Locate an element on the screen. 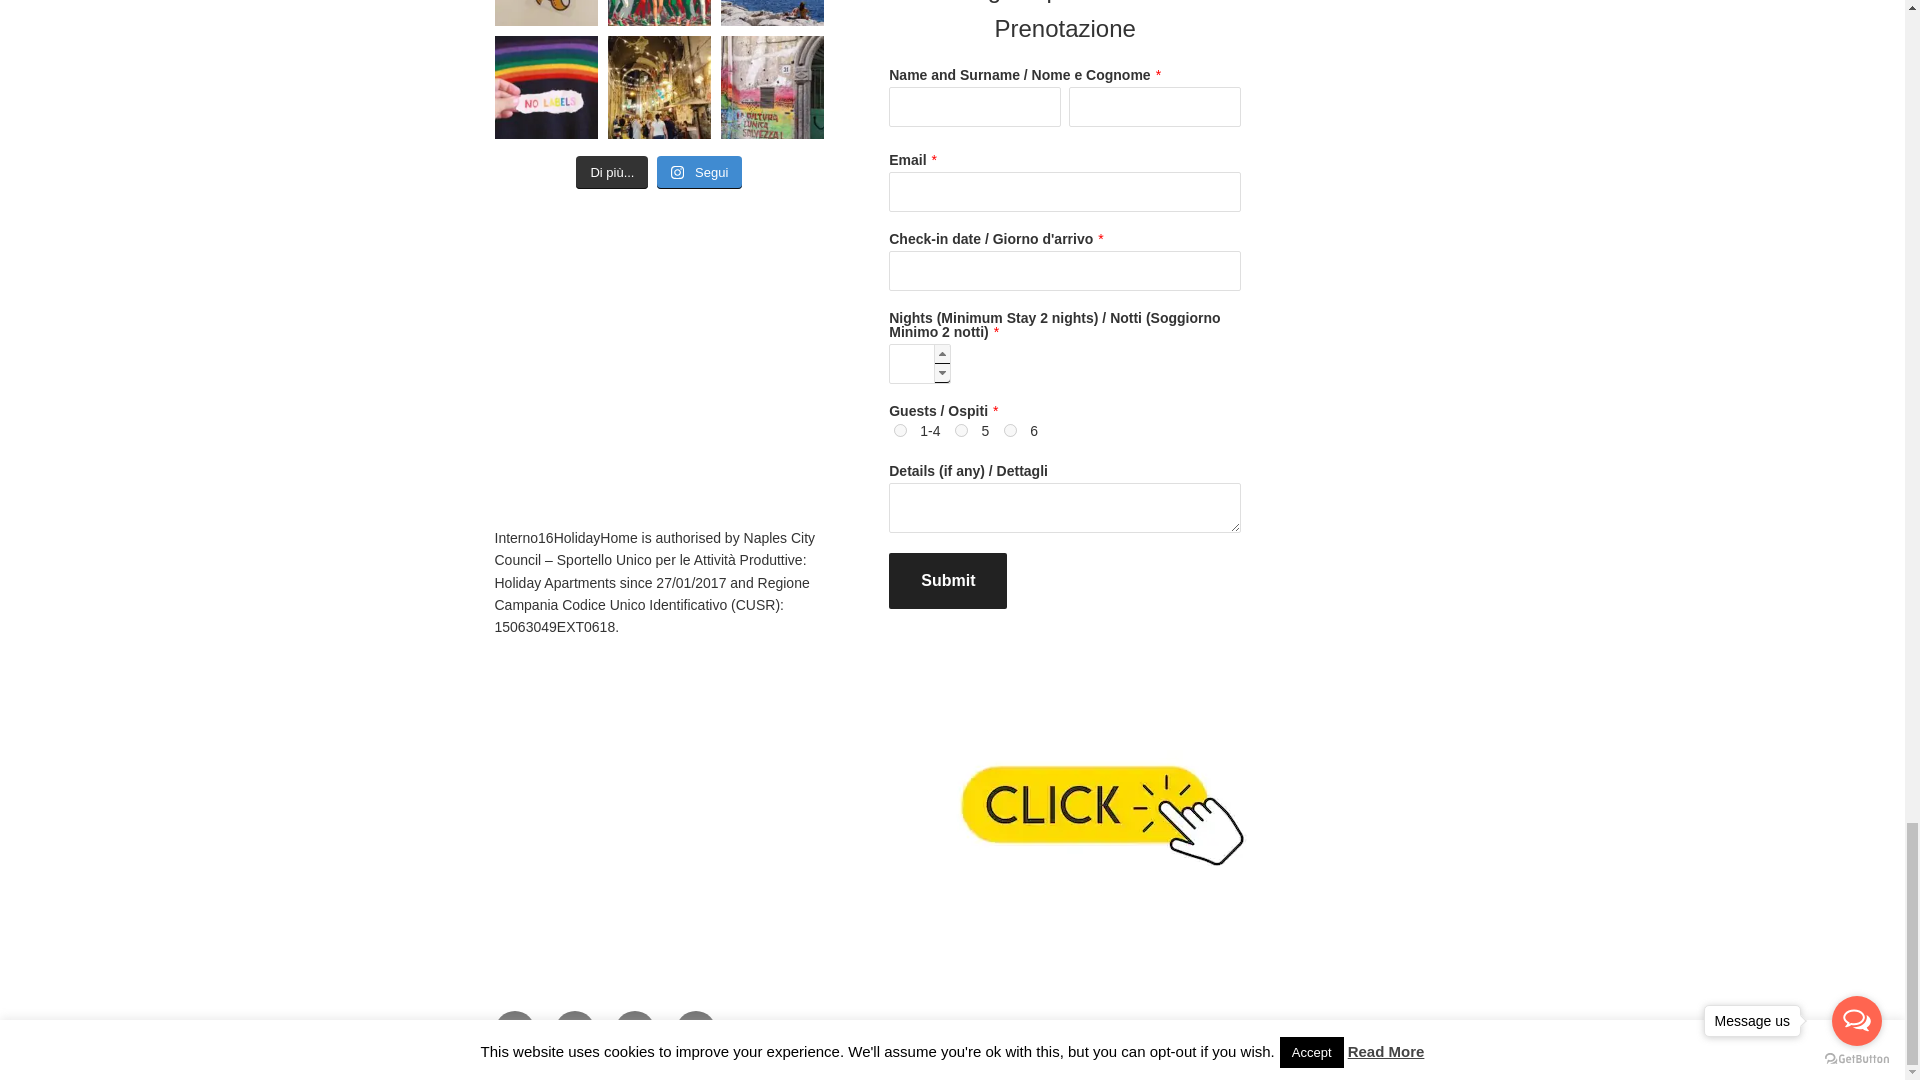 The width and height of the screenshot is (1920, 1080). 5 is located at coordinates (960, 430).